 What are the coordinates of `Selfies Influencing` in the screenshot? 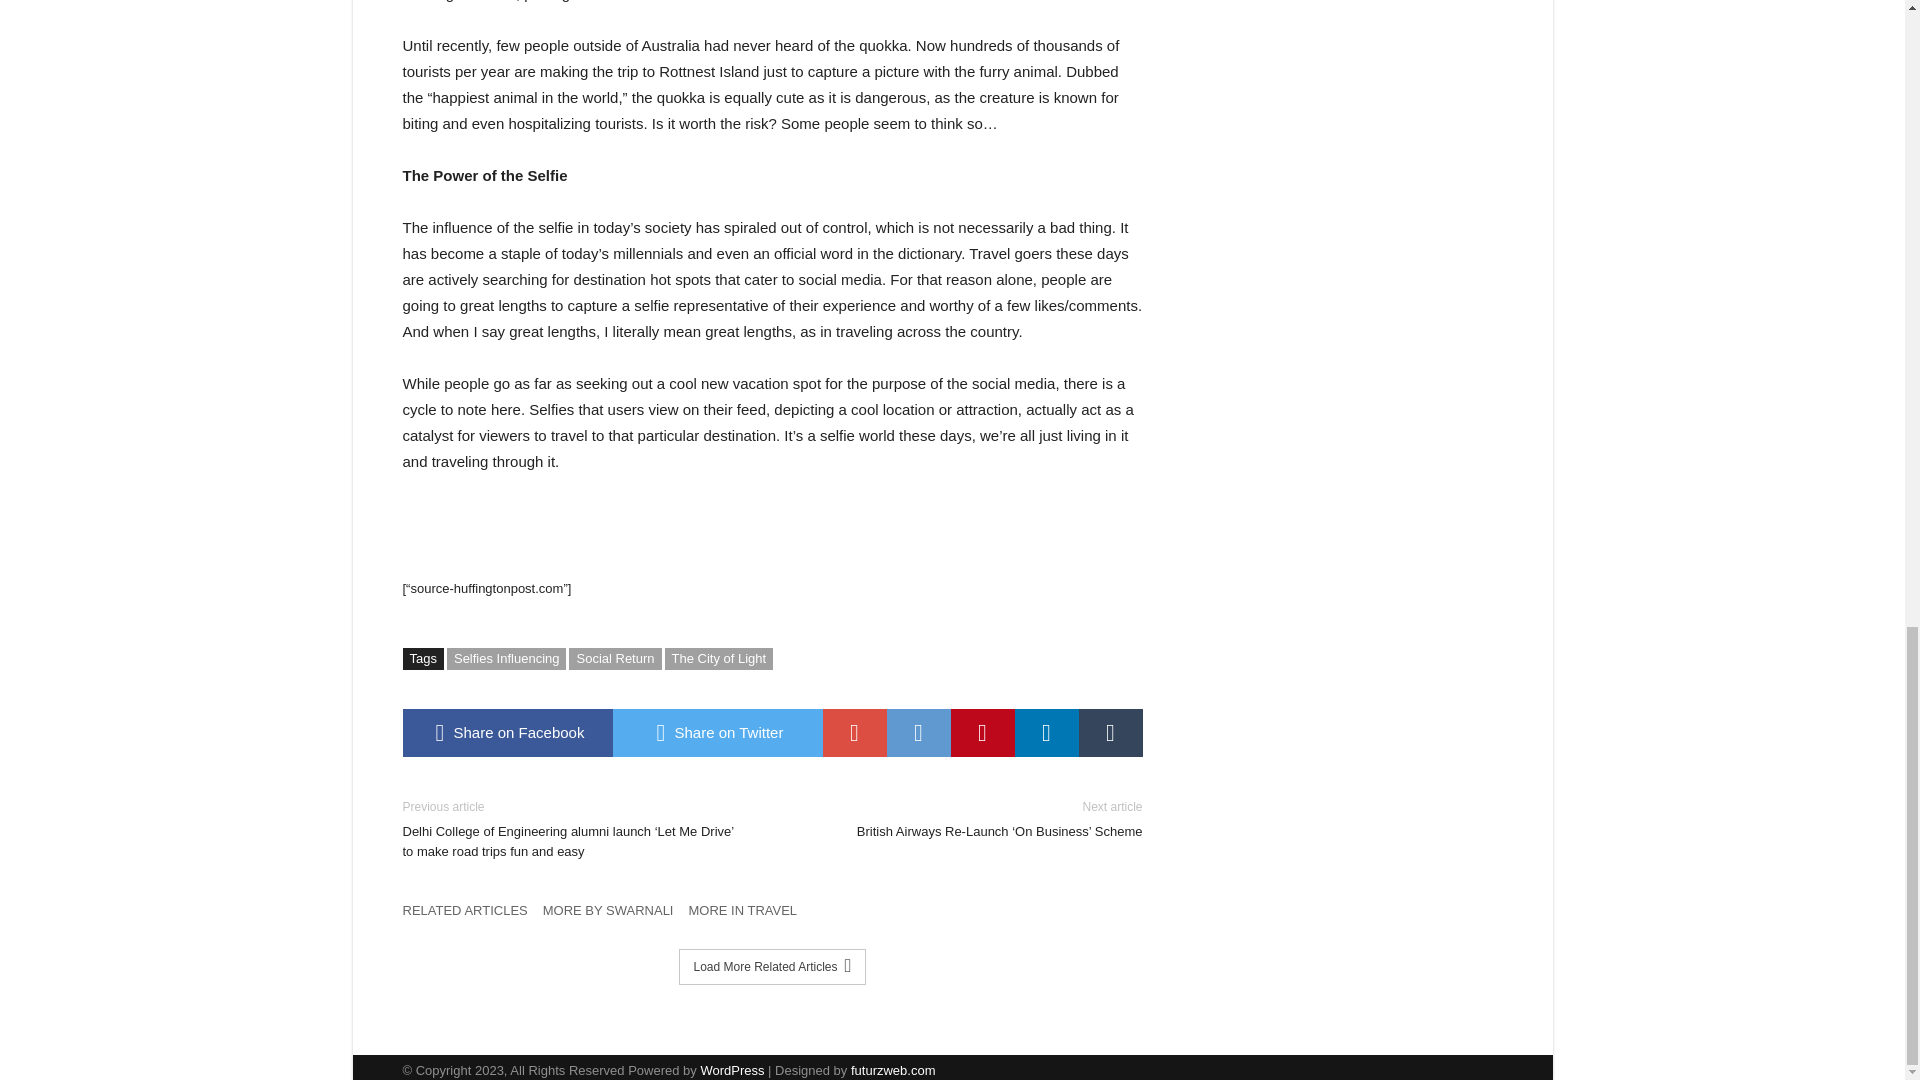 It's located at (506, 658).